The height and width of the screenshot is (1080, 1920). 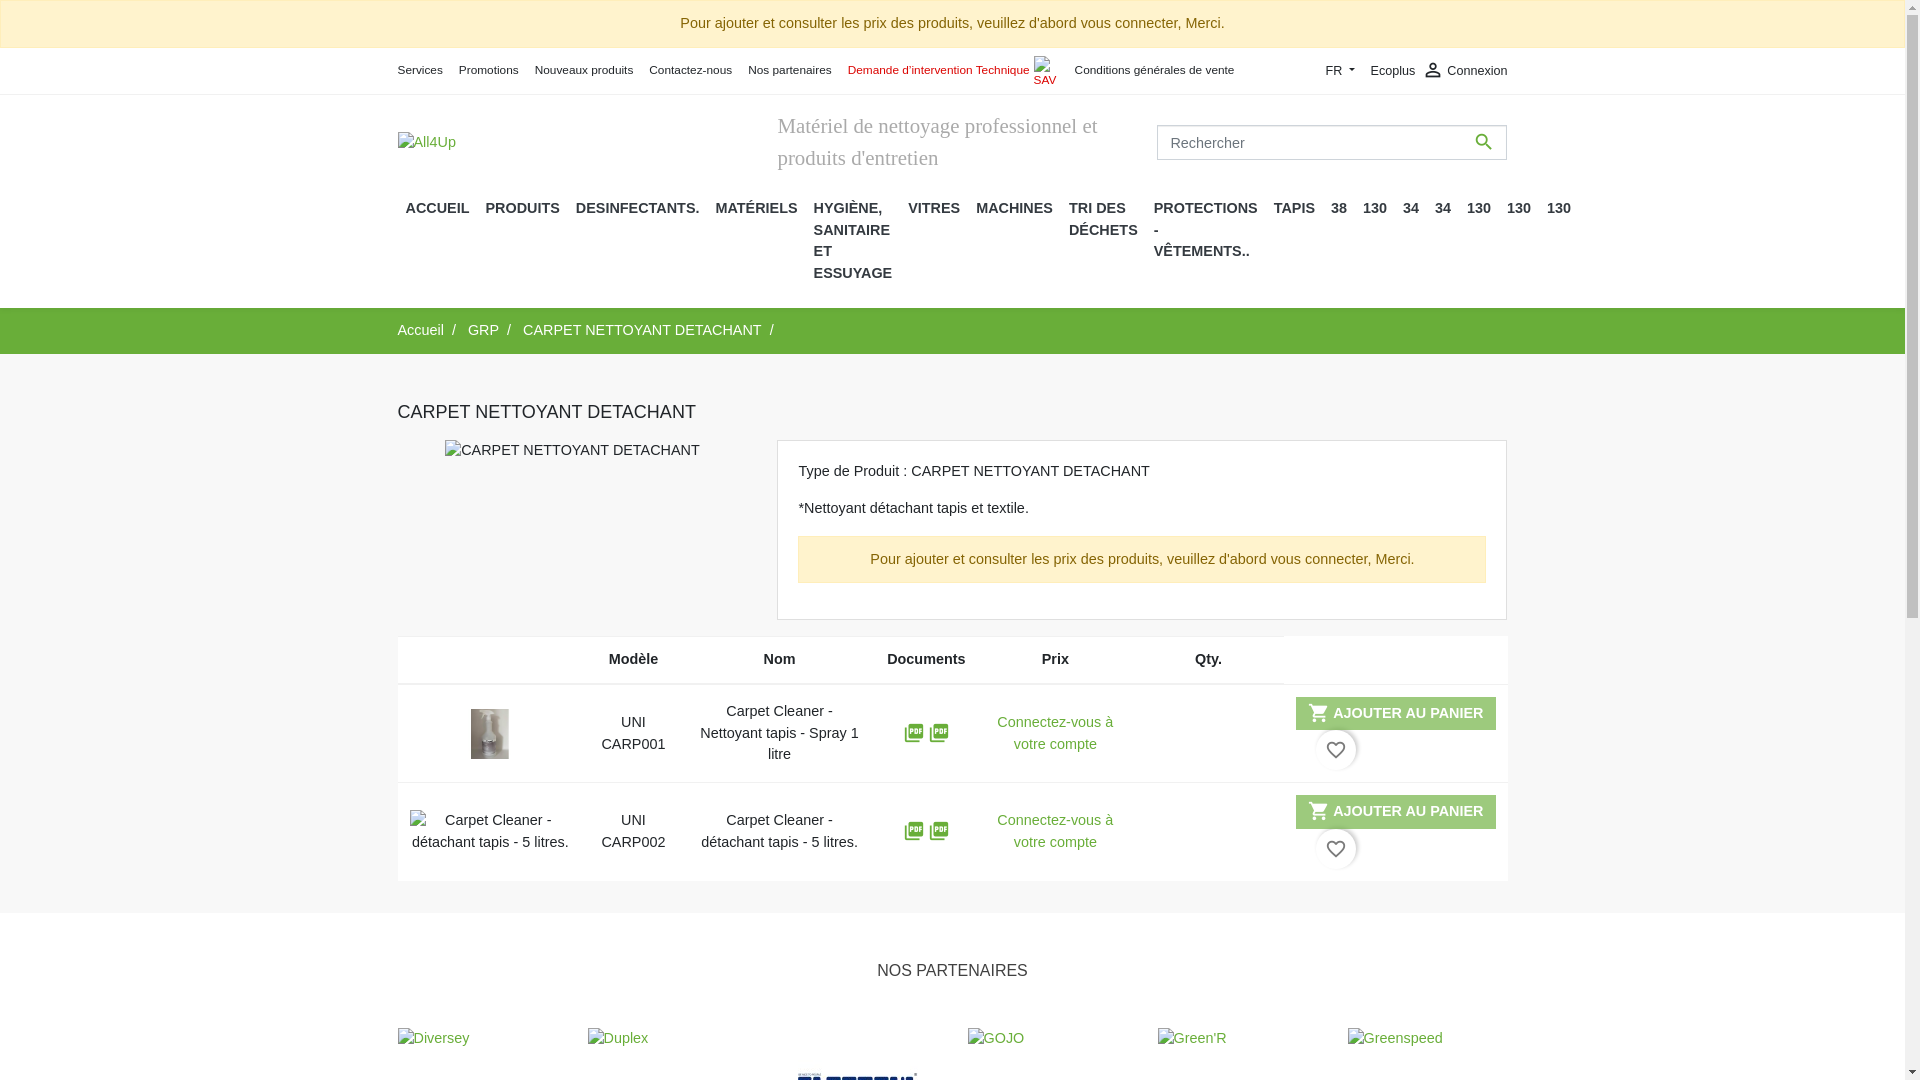 What do you see at coordinates (668, 1039) in the screenshot?
I see `Plus de Duplex` at bounding box center [668, 1039].